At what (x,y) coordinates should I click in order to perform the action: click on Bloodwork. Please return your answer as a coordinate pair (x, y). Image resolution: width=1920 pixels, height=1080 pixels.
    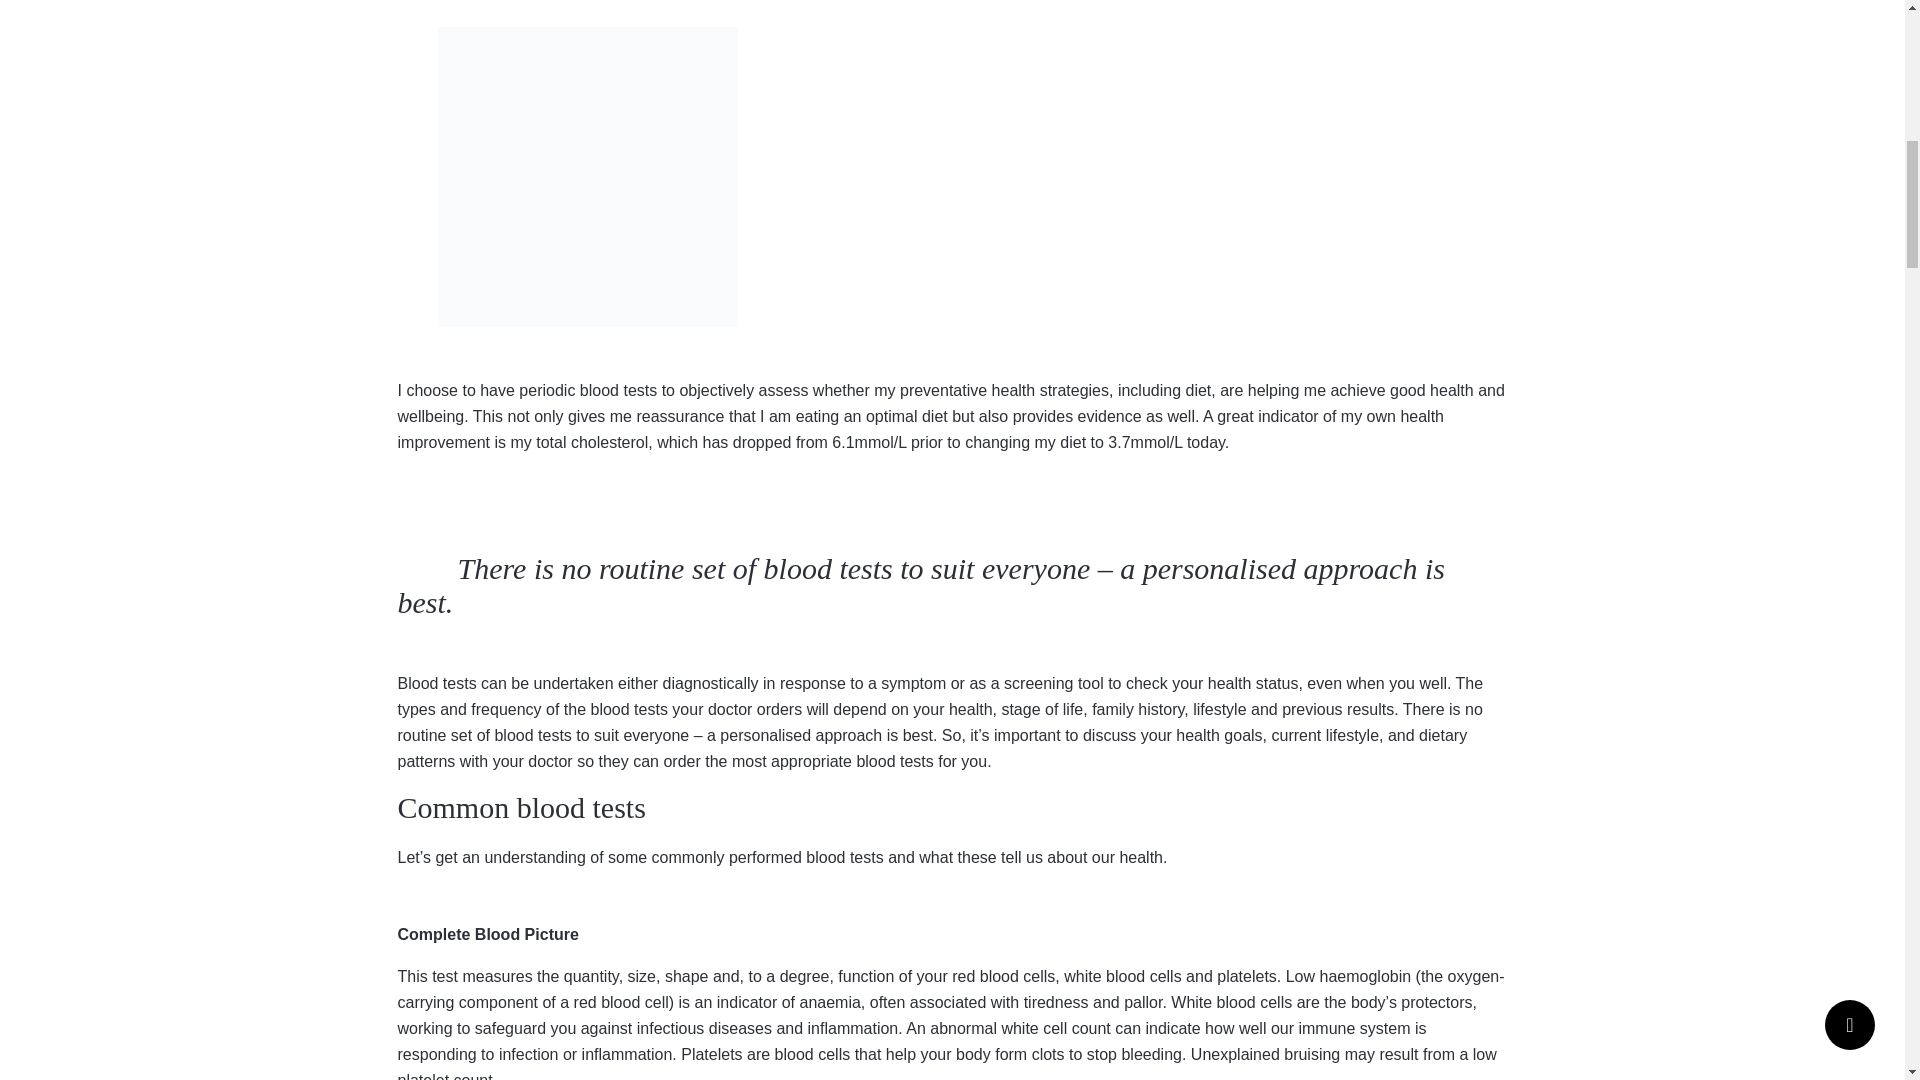
    Looking at the image, I should click on (587, 177).